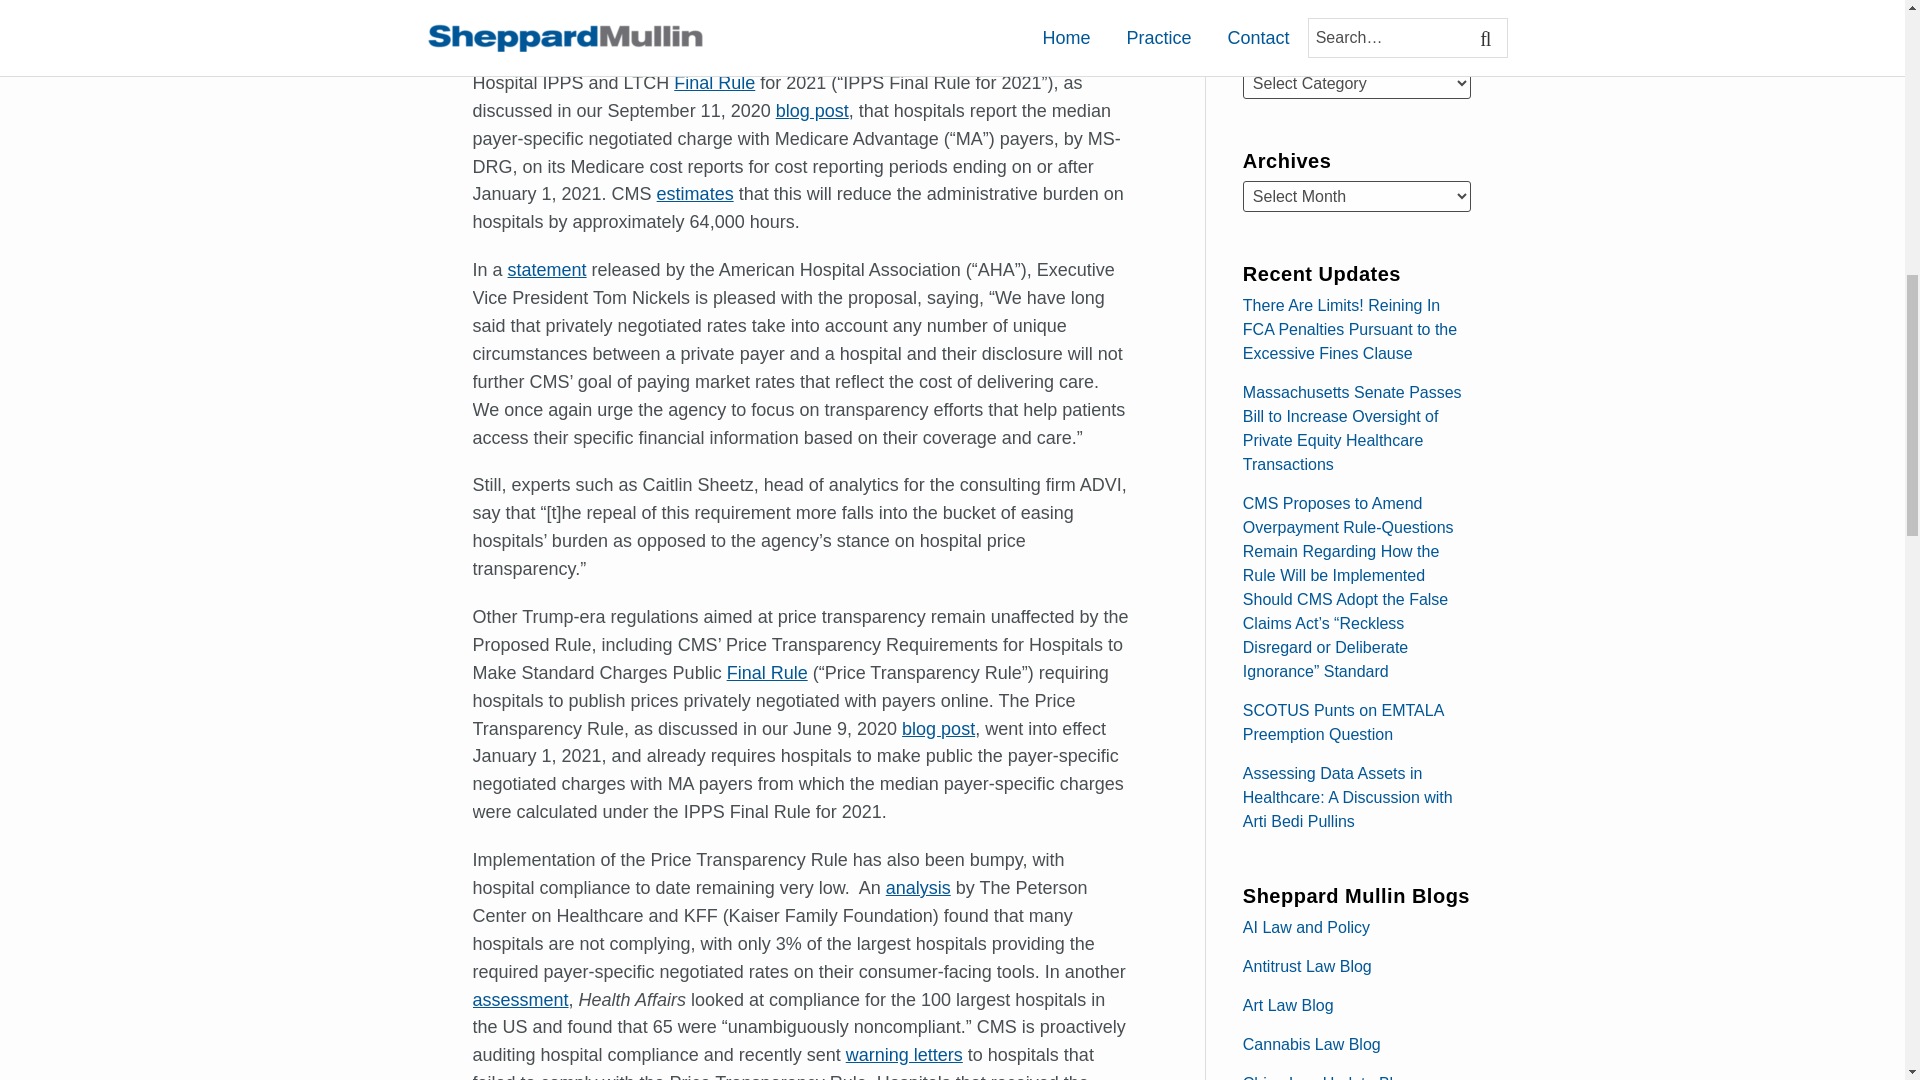 The width and height of the screenshot is (1920, 1080). What do you see at coordinates (714, 82) in the screenshot?
I see `Final Rule` at bounding box center [714, 82].